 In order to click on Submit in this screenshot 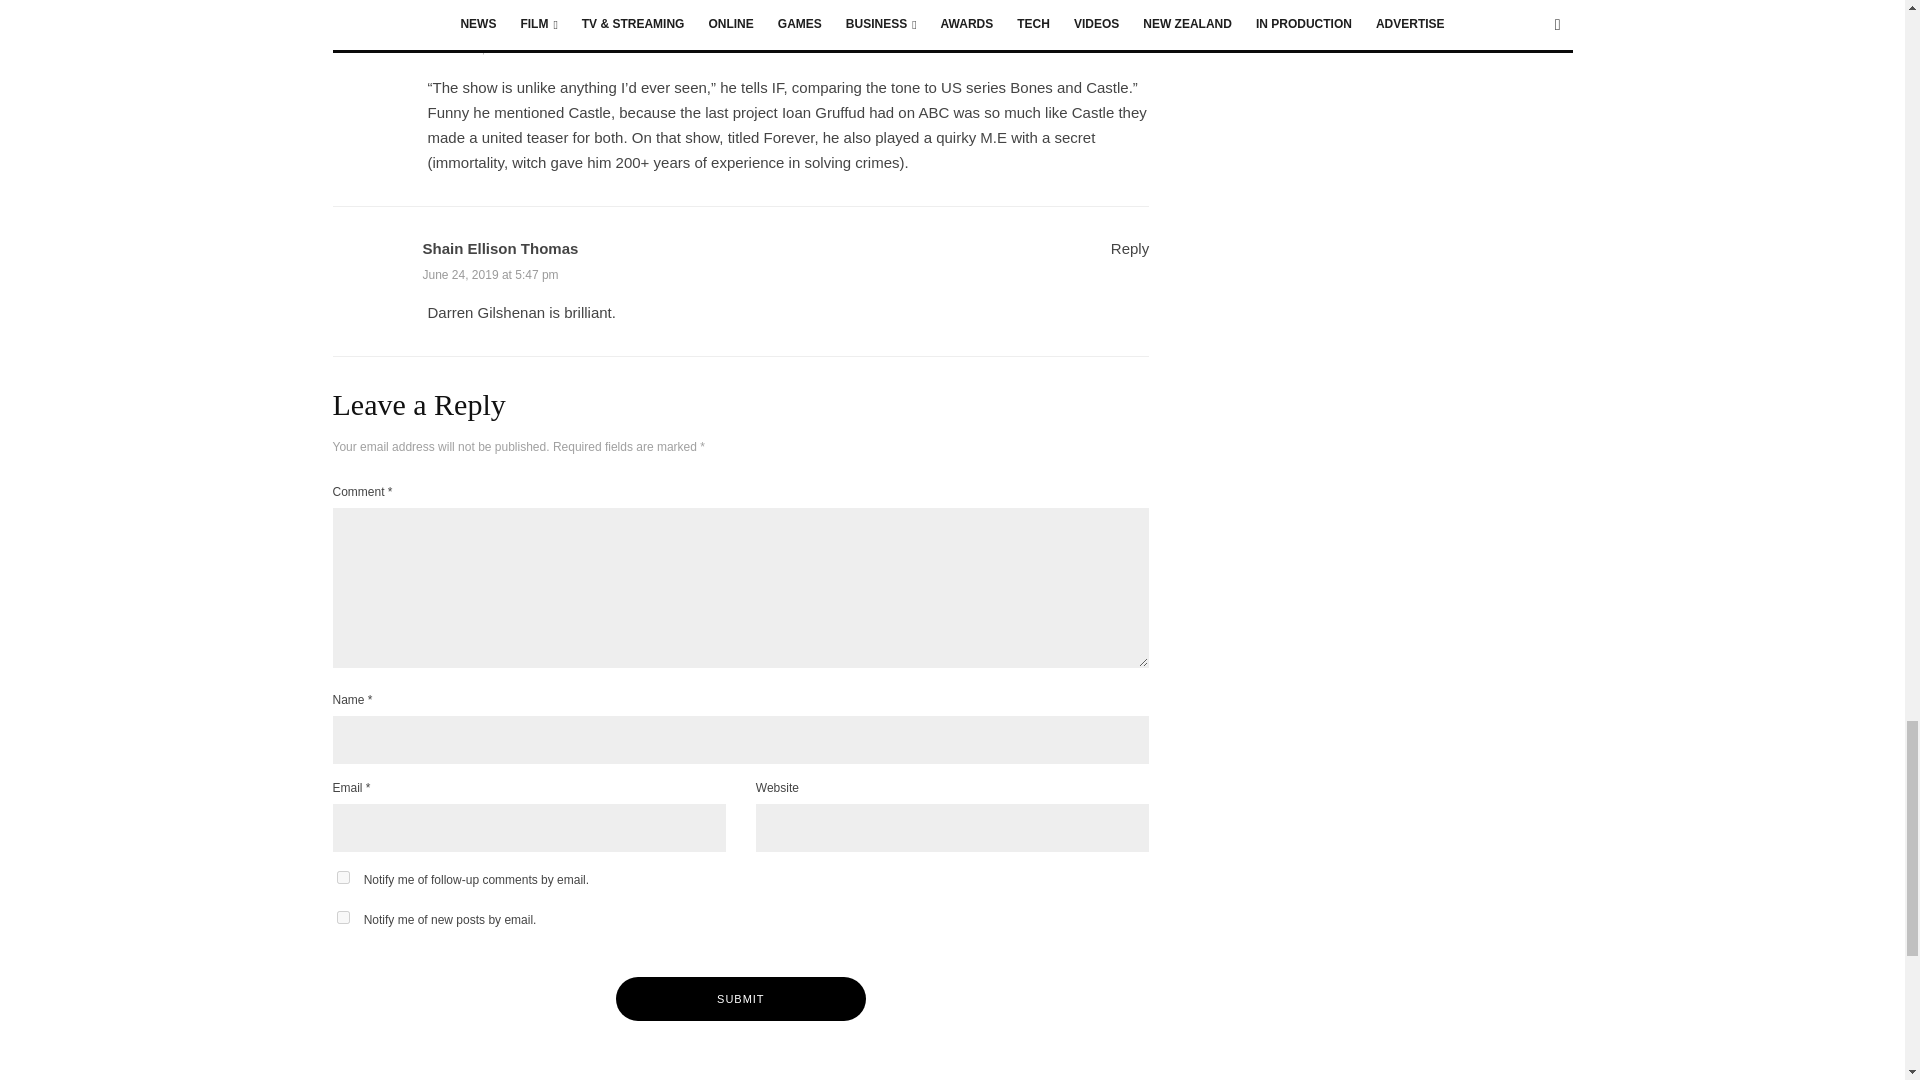, I will do `click(740, 998)`.